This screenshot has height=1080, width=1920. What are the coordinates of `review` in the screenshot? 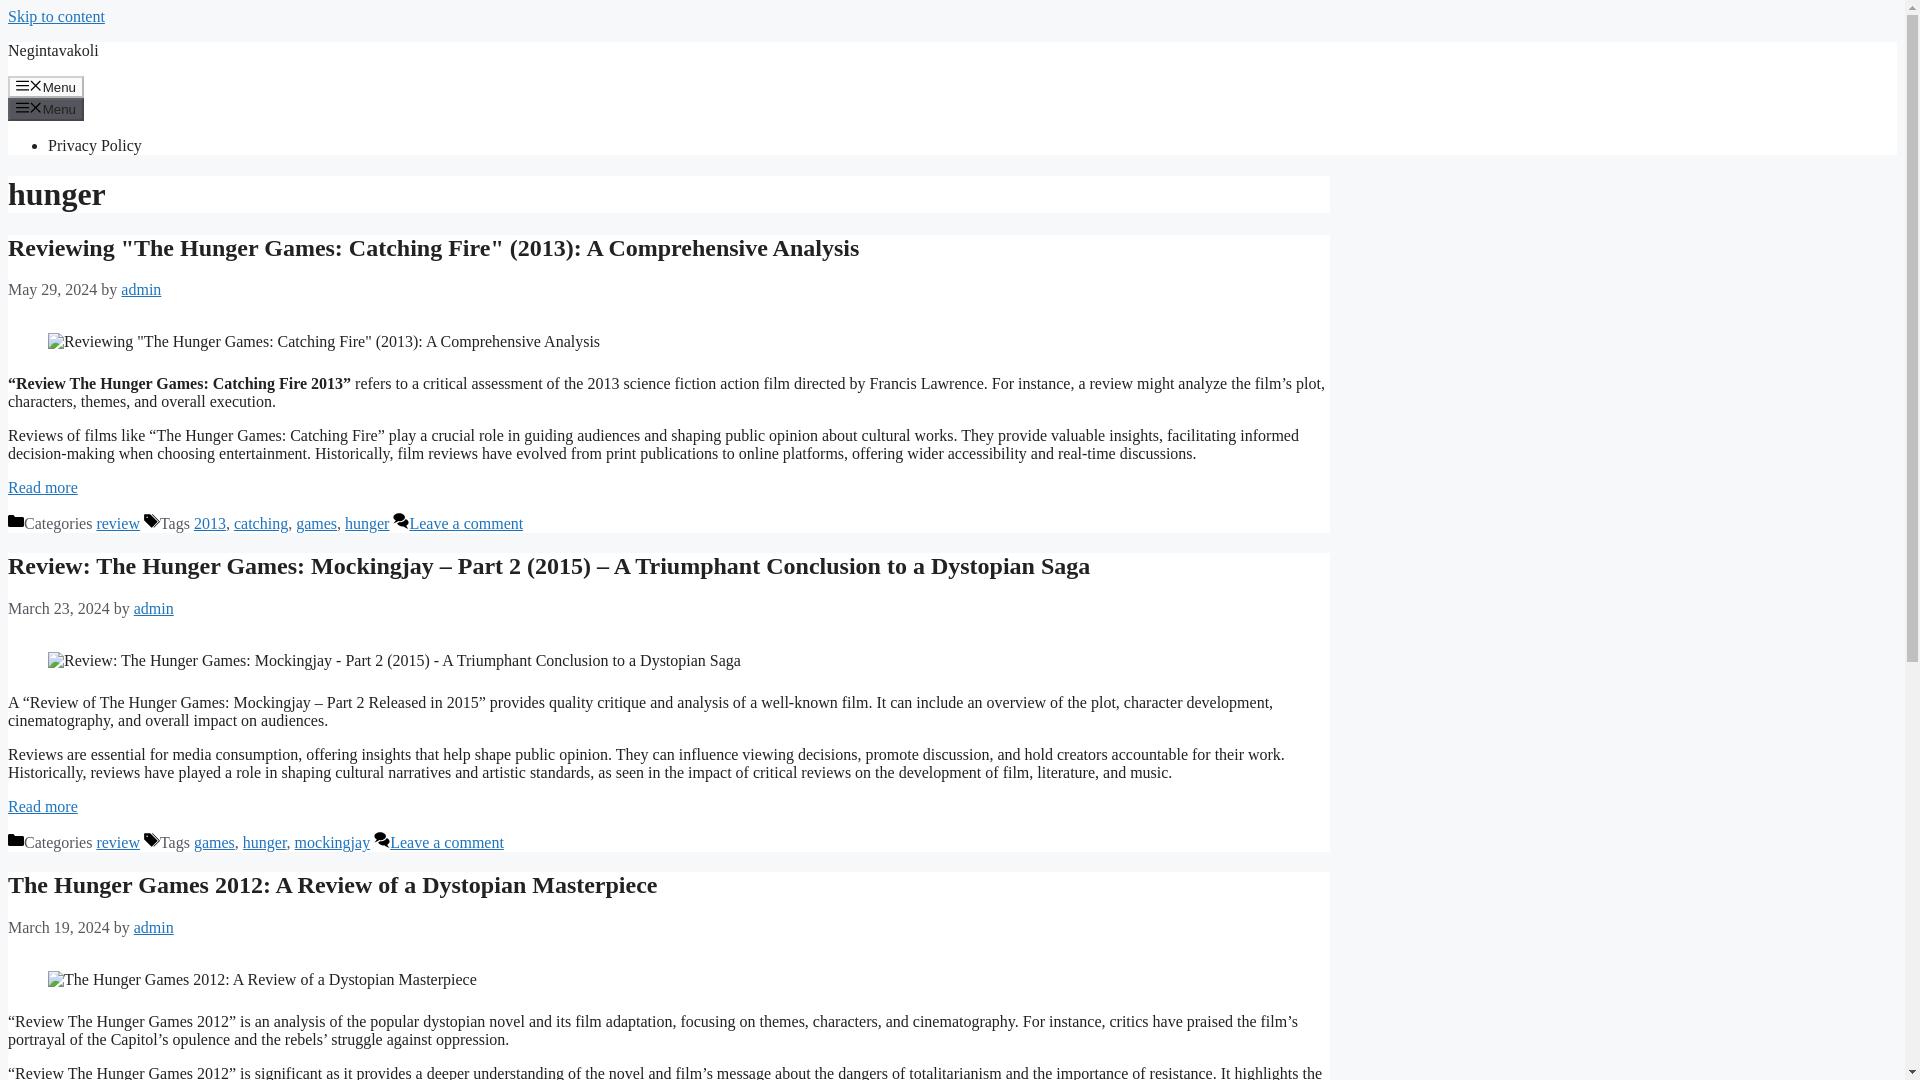 It's located at (118, 842).